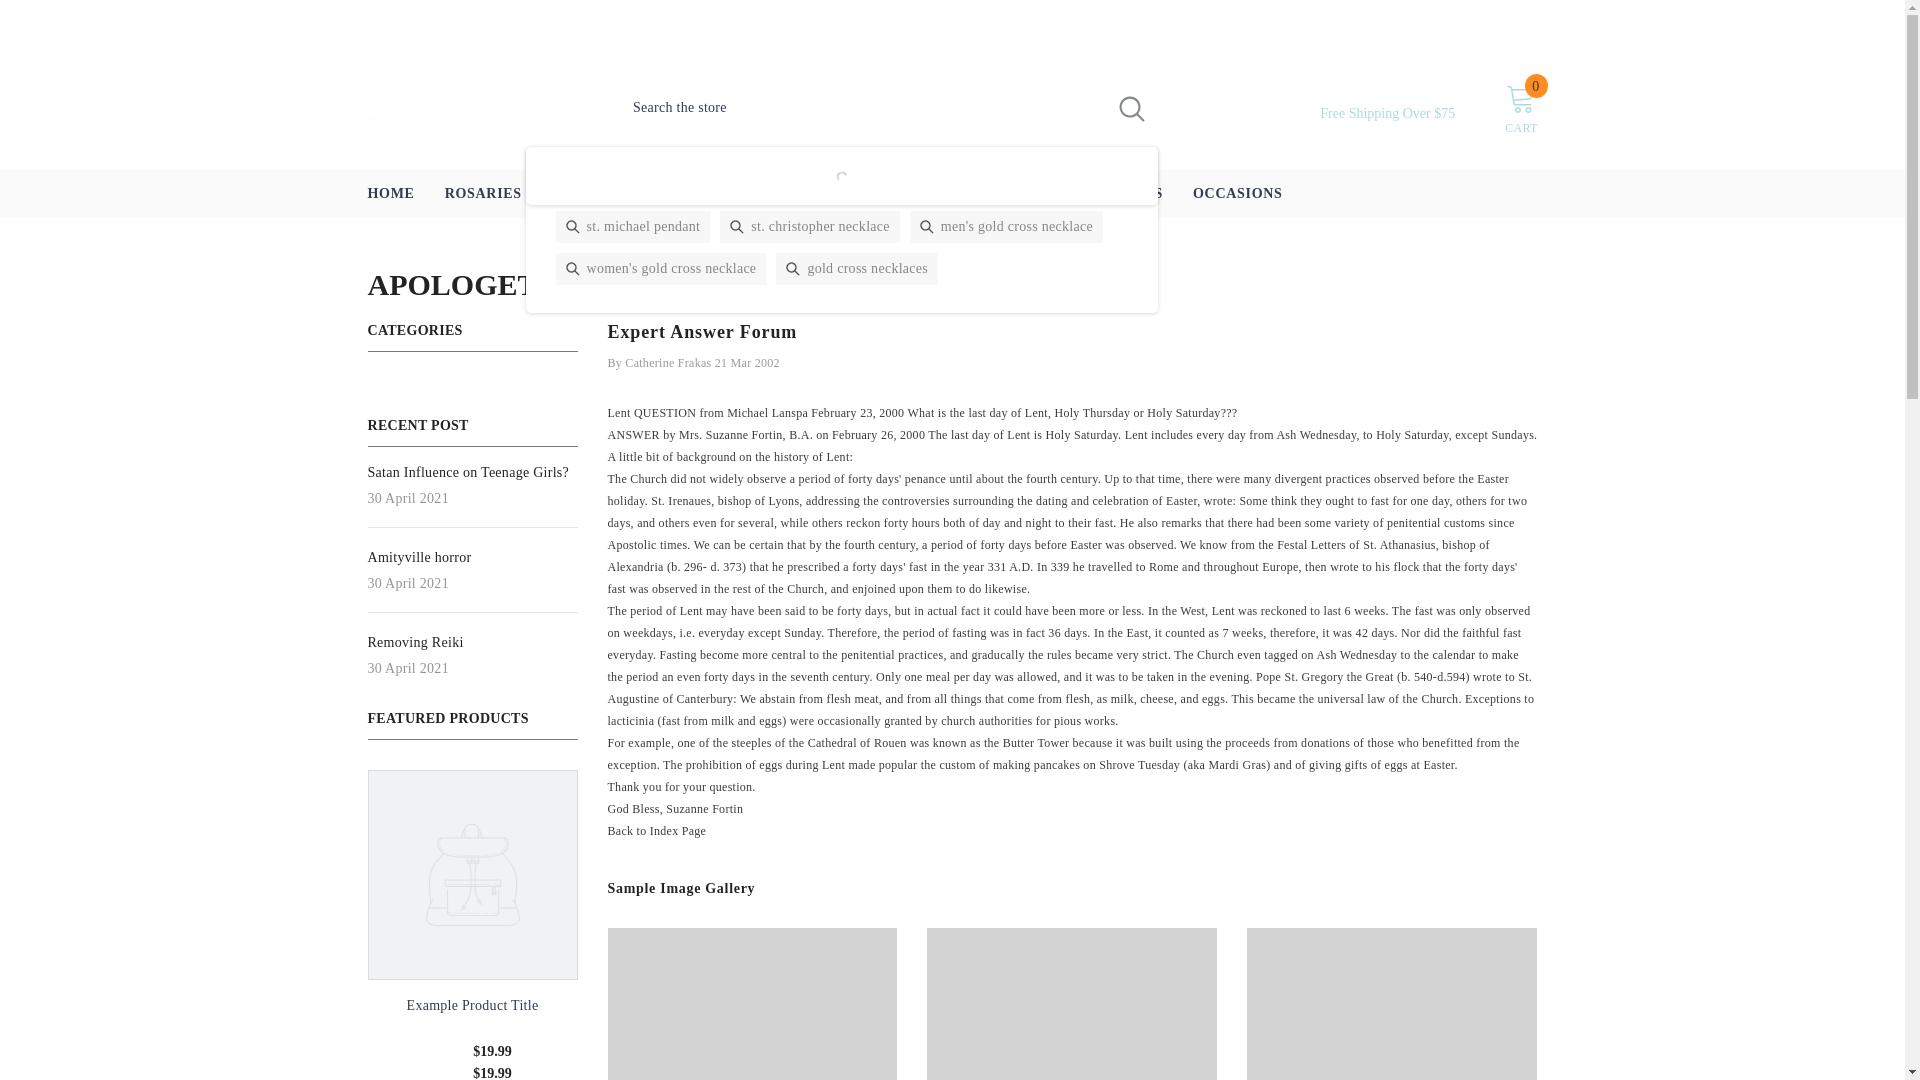  I want to click on WALL DECOR, so click(892, 194).